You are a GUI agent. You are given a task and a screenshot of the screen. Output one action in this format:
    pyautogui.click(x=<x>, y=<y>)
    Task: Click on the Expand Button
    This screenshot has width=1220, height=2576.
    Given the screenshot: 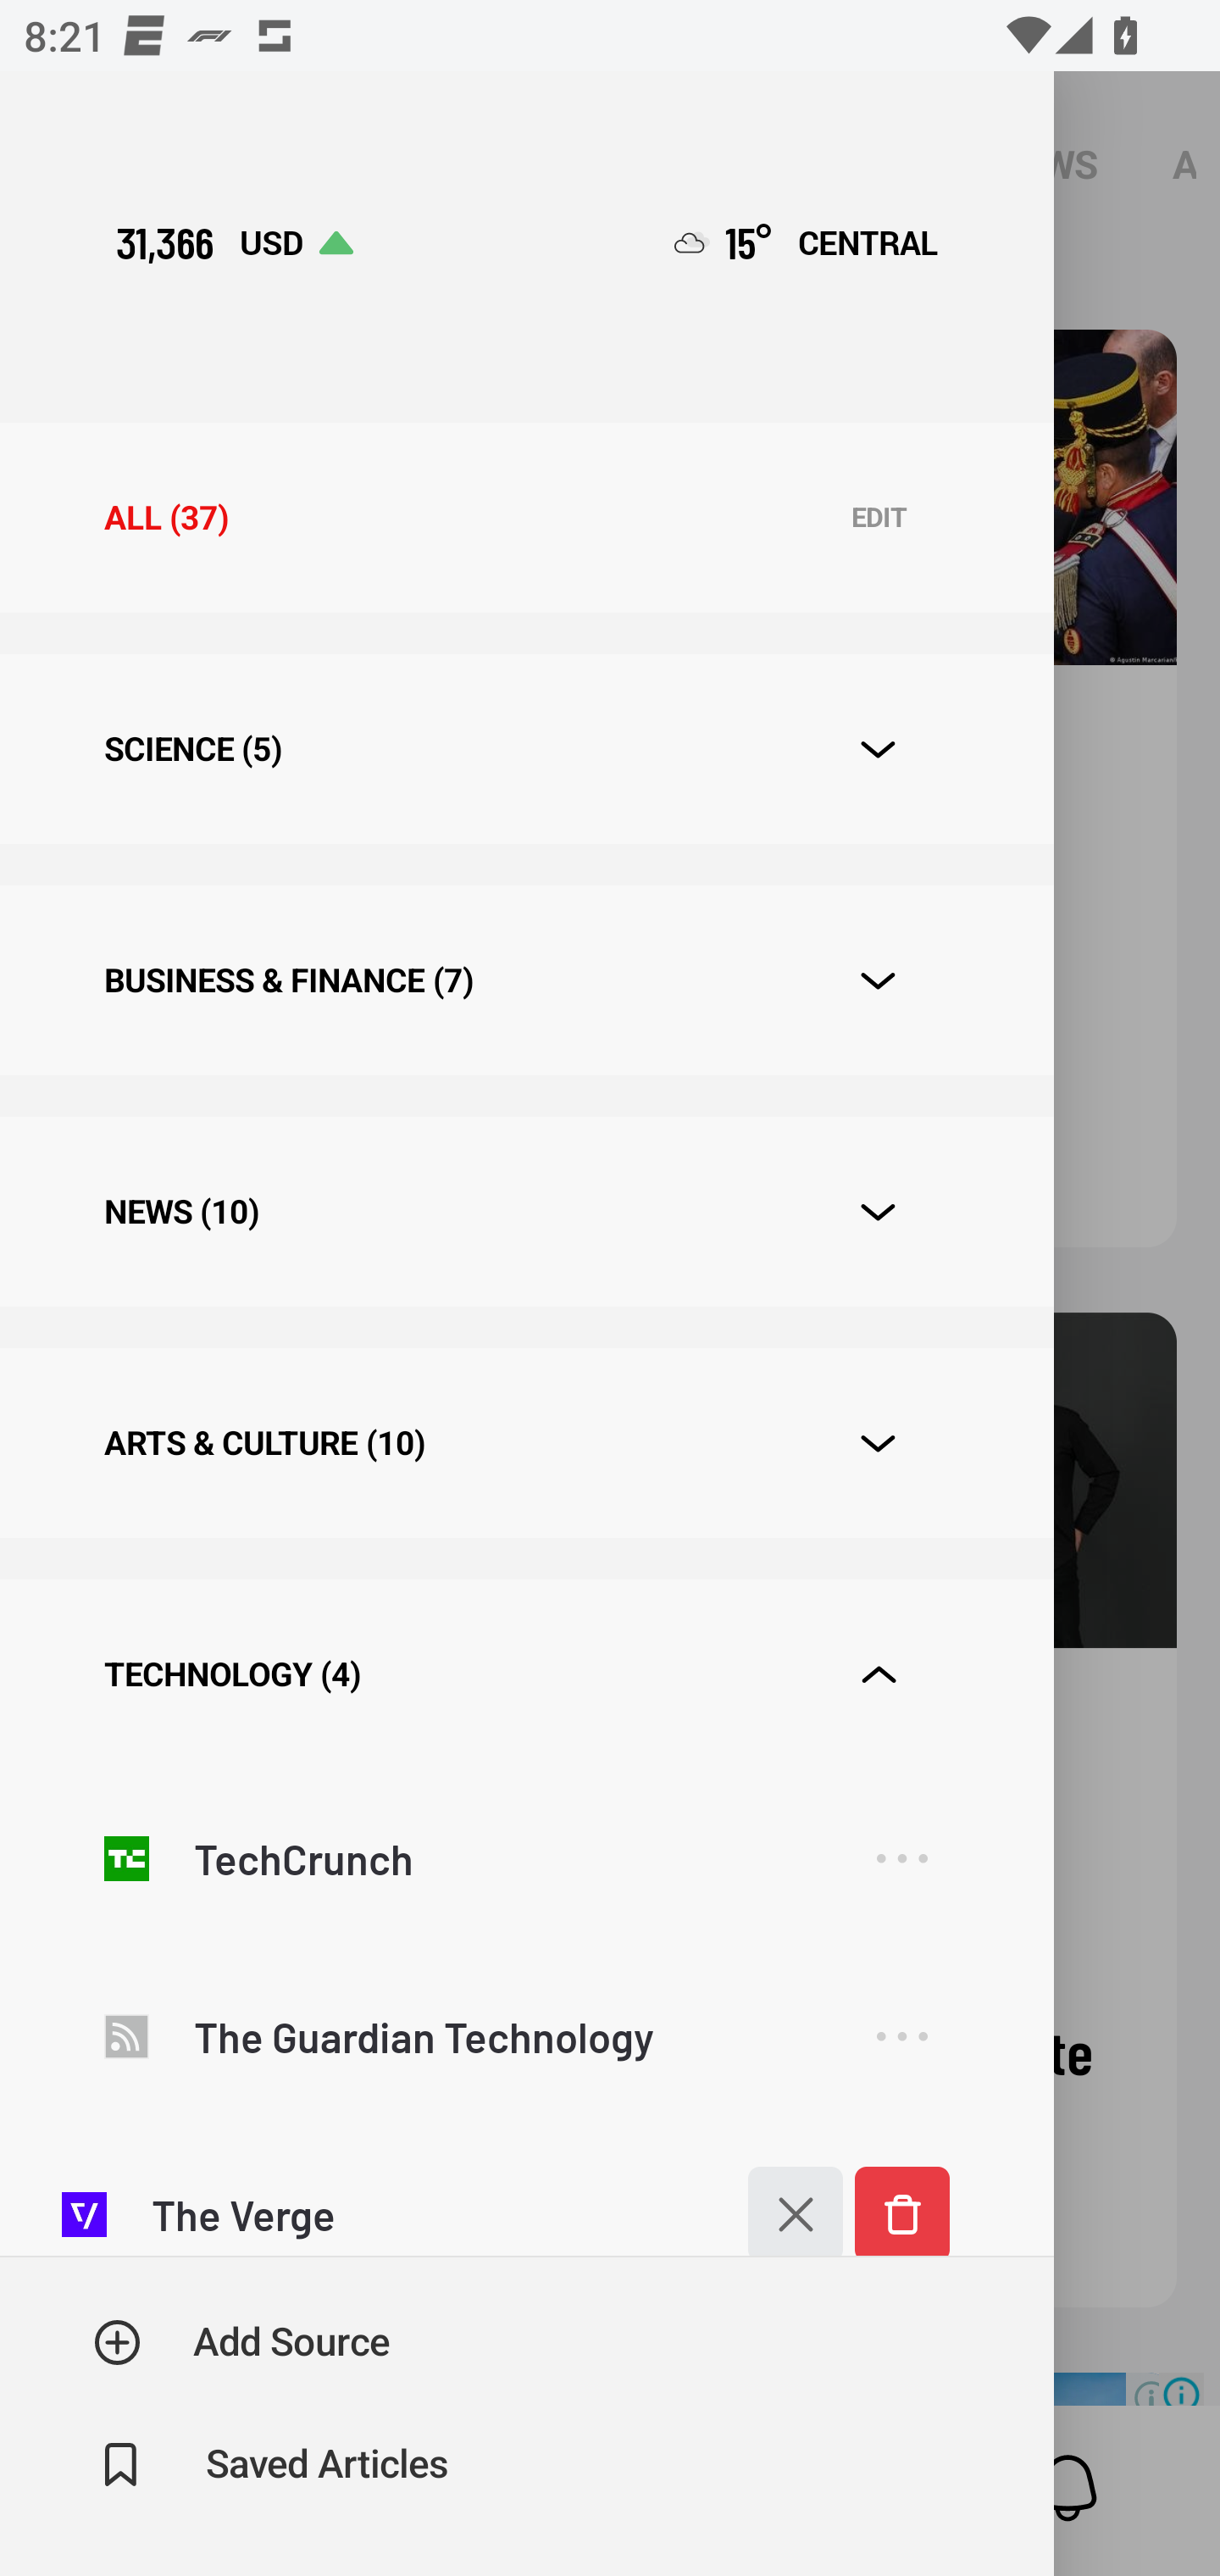 What is the action you would take?
    pyautogui.click(x=878, y=981)
    